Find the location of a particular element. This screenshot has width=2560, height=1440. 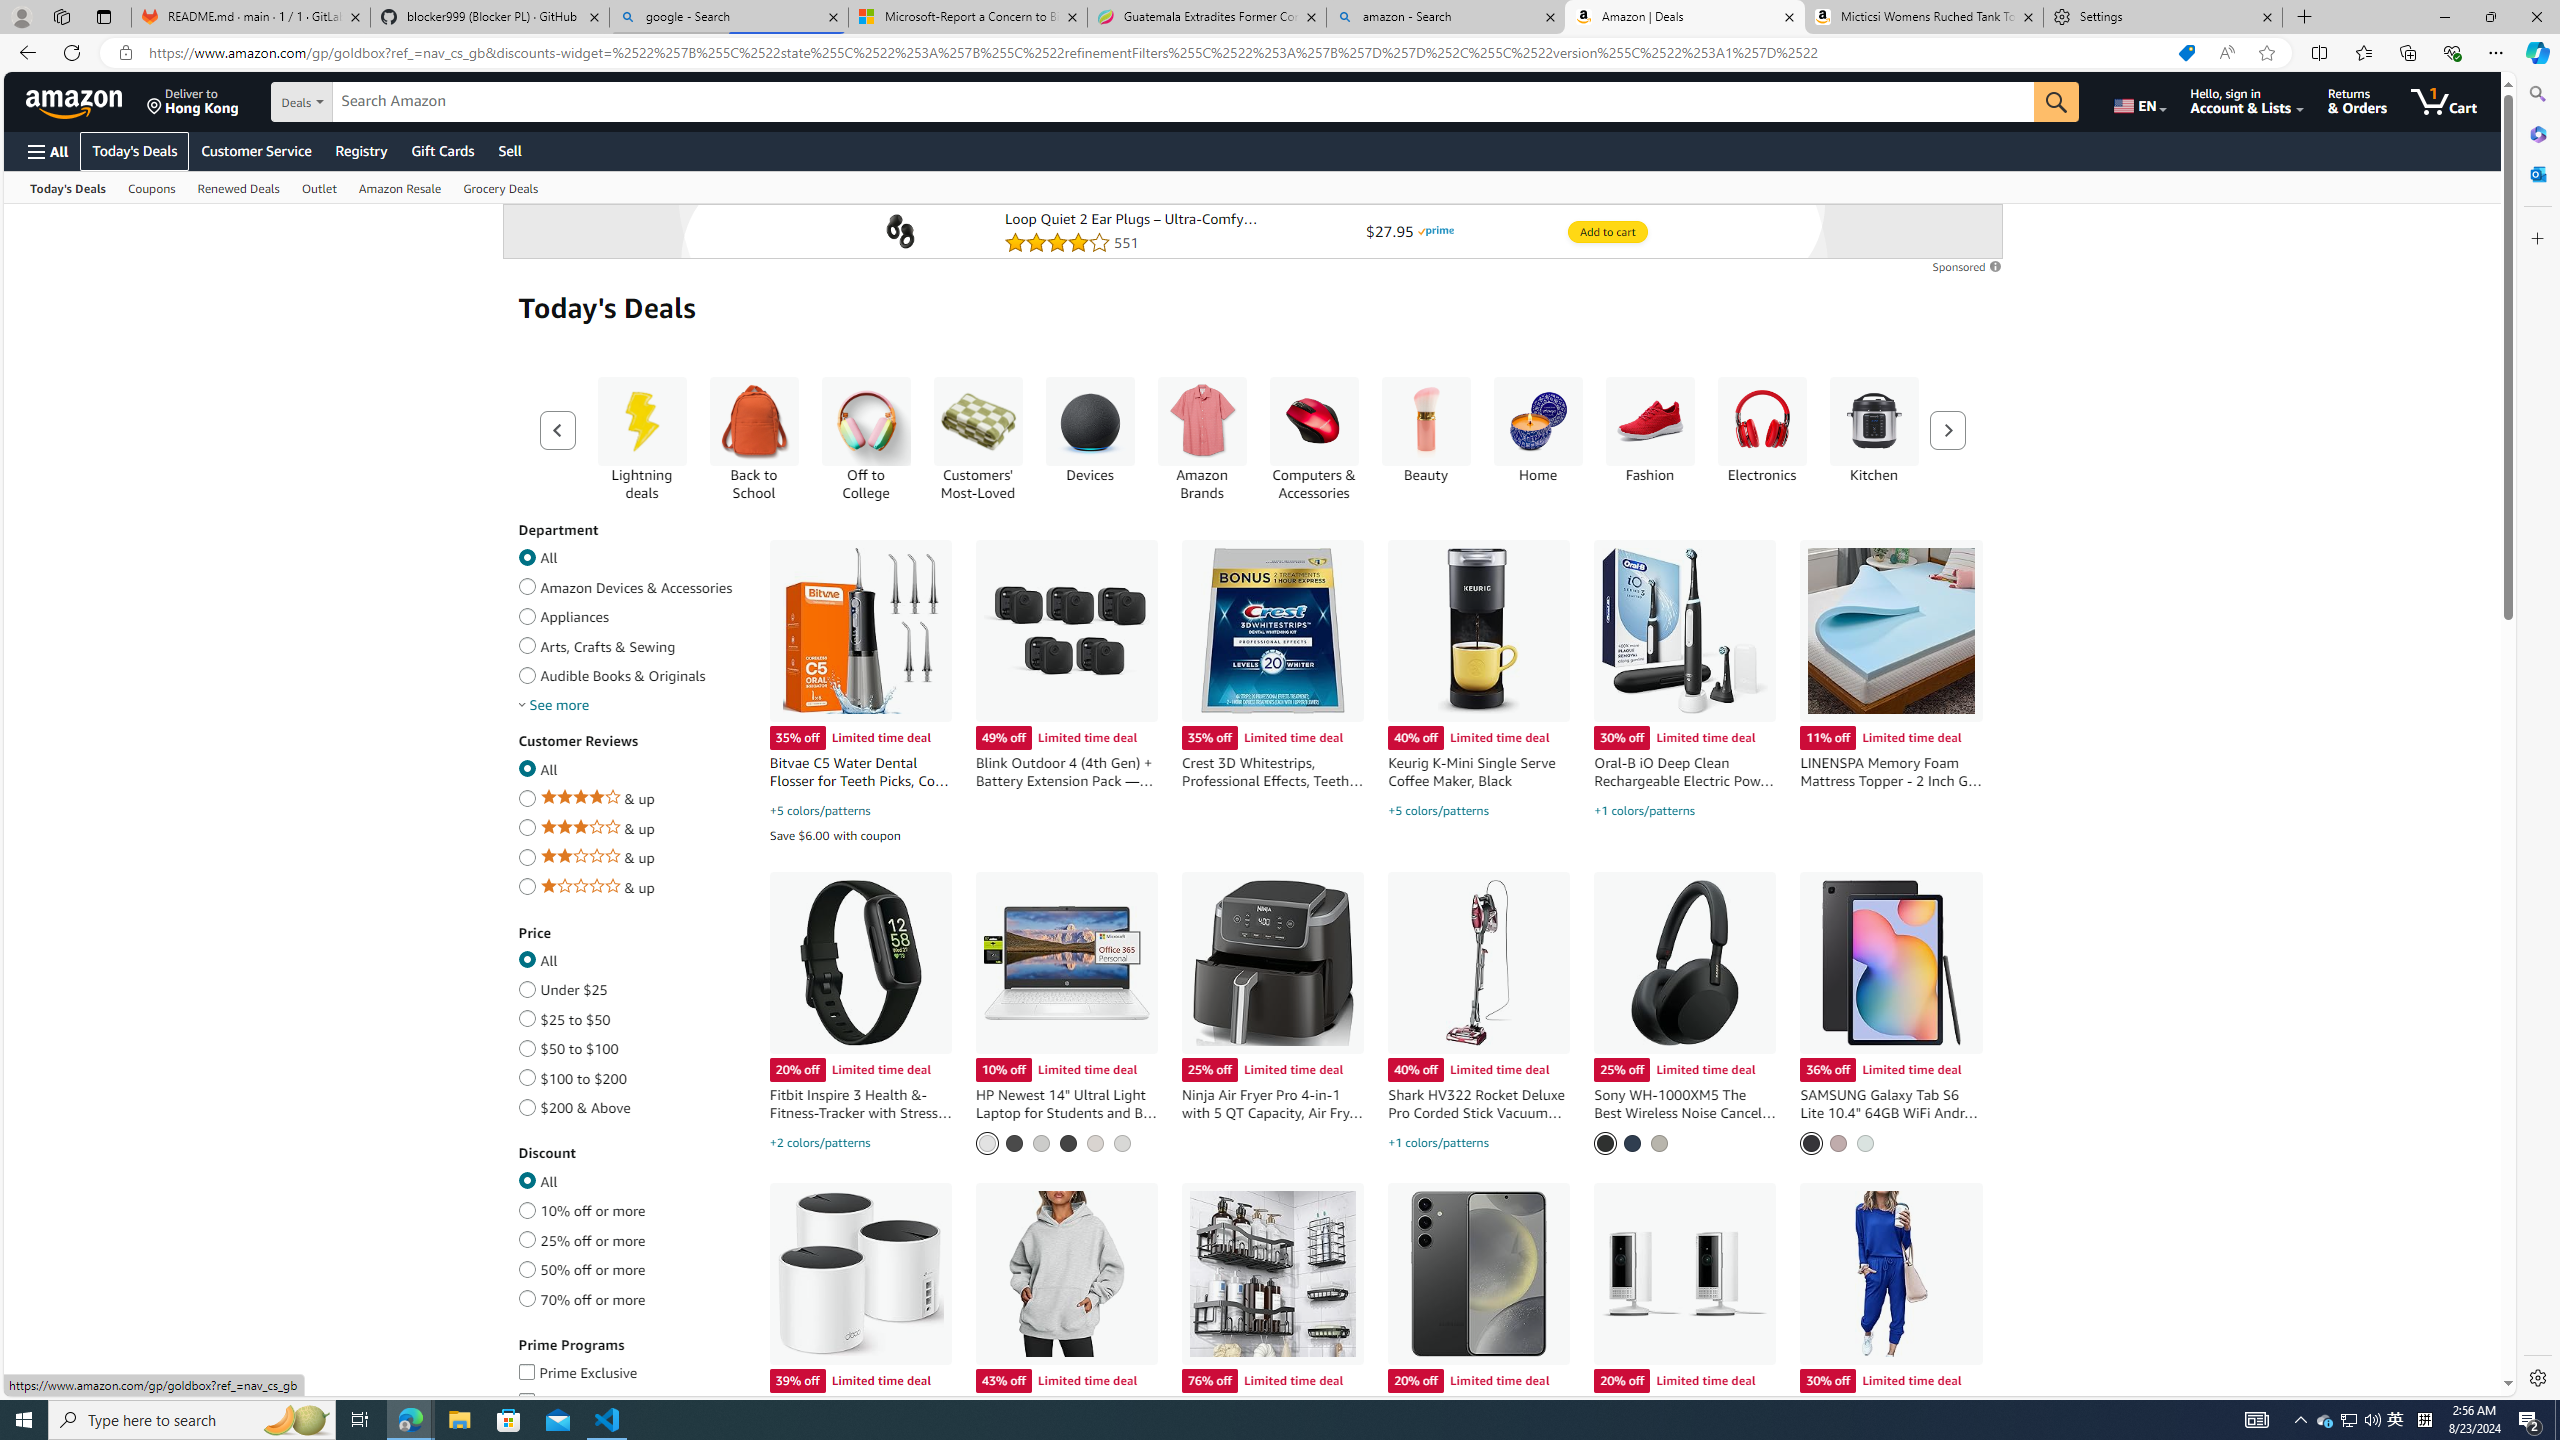

Kitchen is located at coordinates (1874, 422).